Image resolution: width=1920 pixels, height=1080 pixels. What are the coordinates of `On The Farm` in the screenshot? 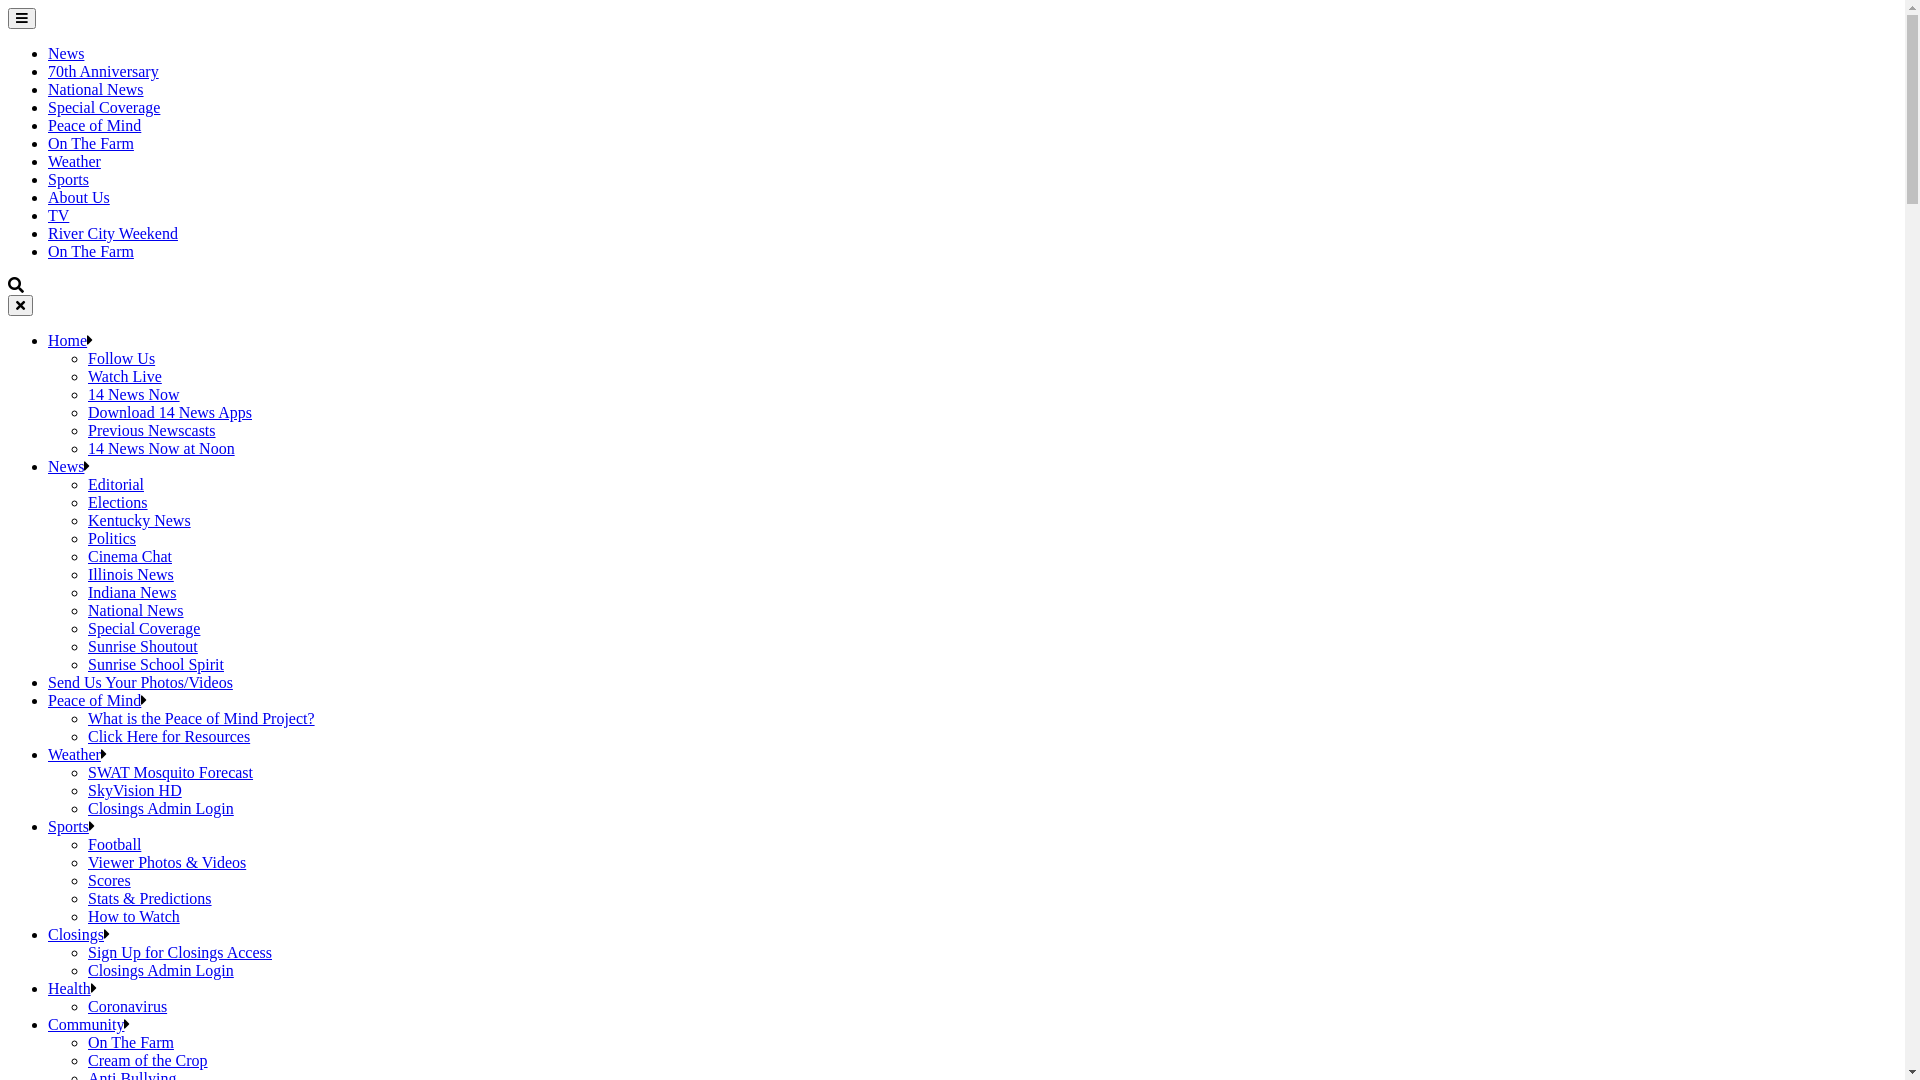 It's located at (131, 1042).